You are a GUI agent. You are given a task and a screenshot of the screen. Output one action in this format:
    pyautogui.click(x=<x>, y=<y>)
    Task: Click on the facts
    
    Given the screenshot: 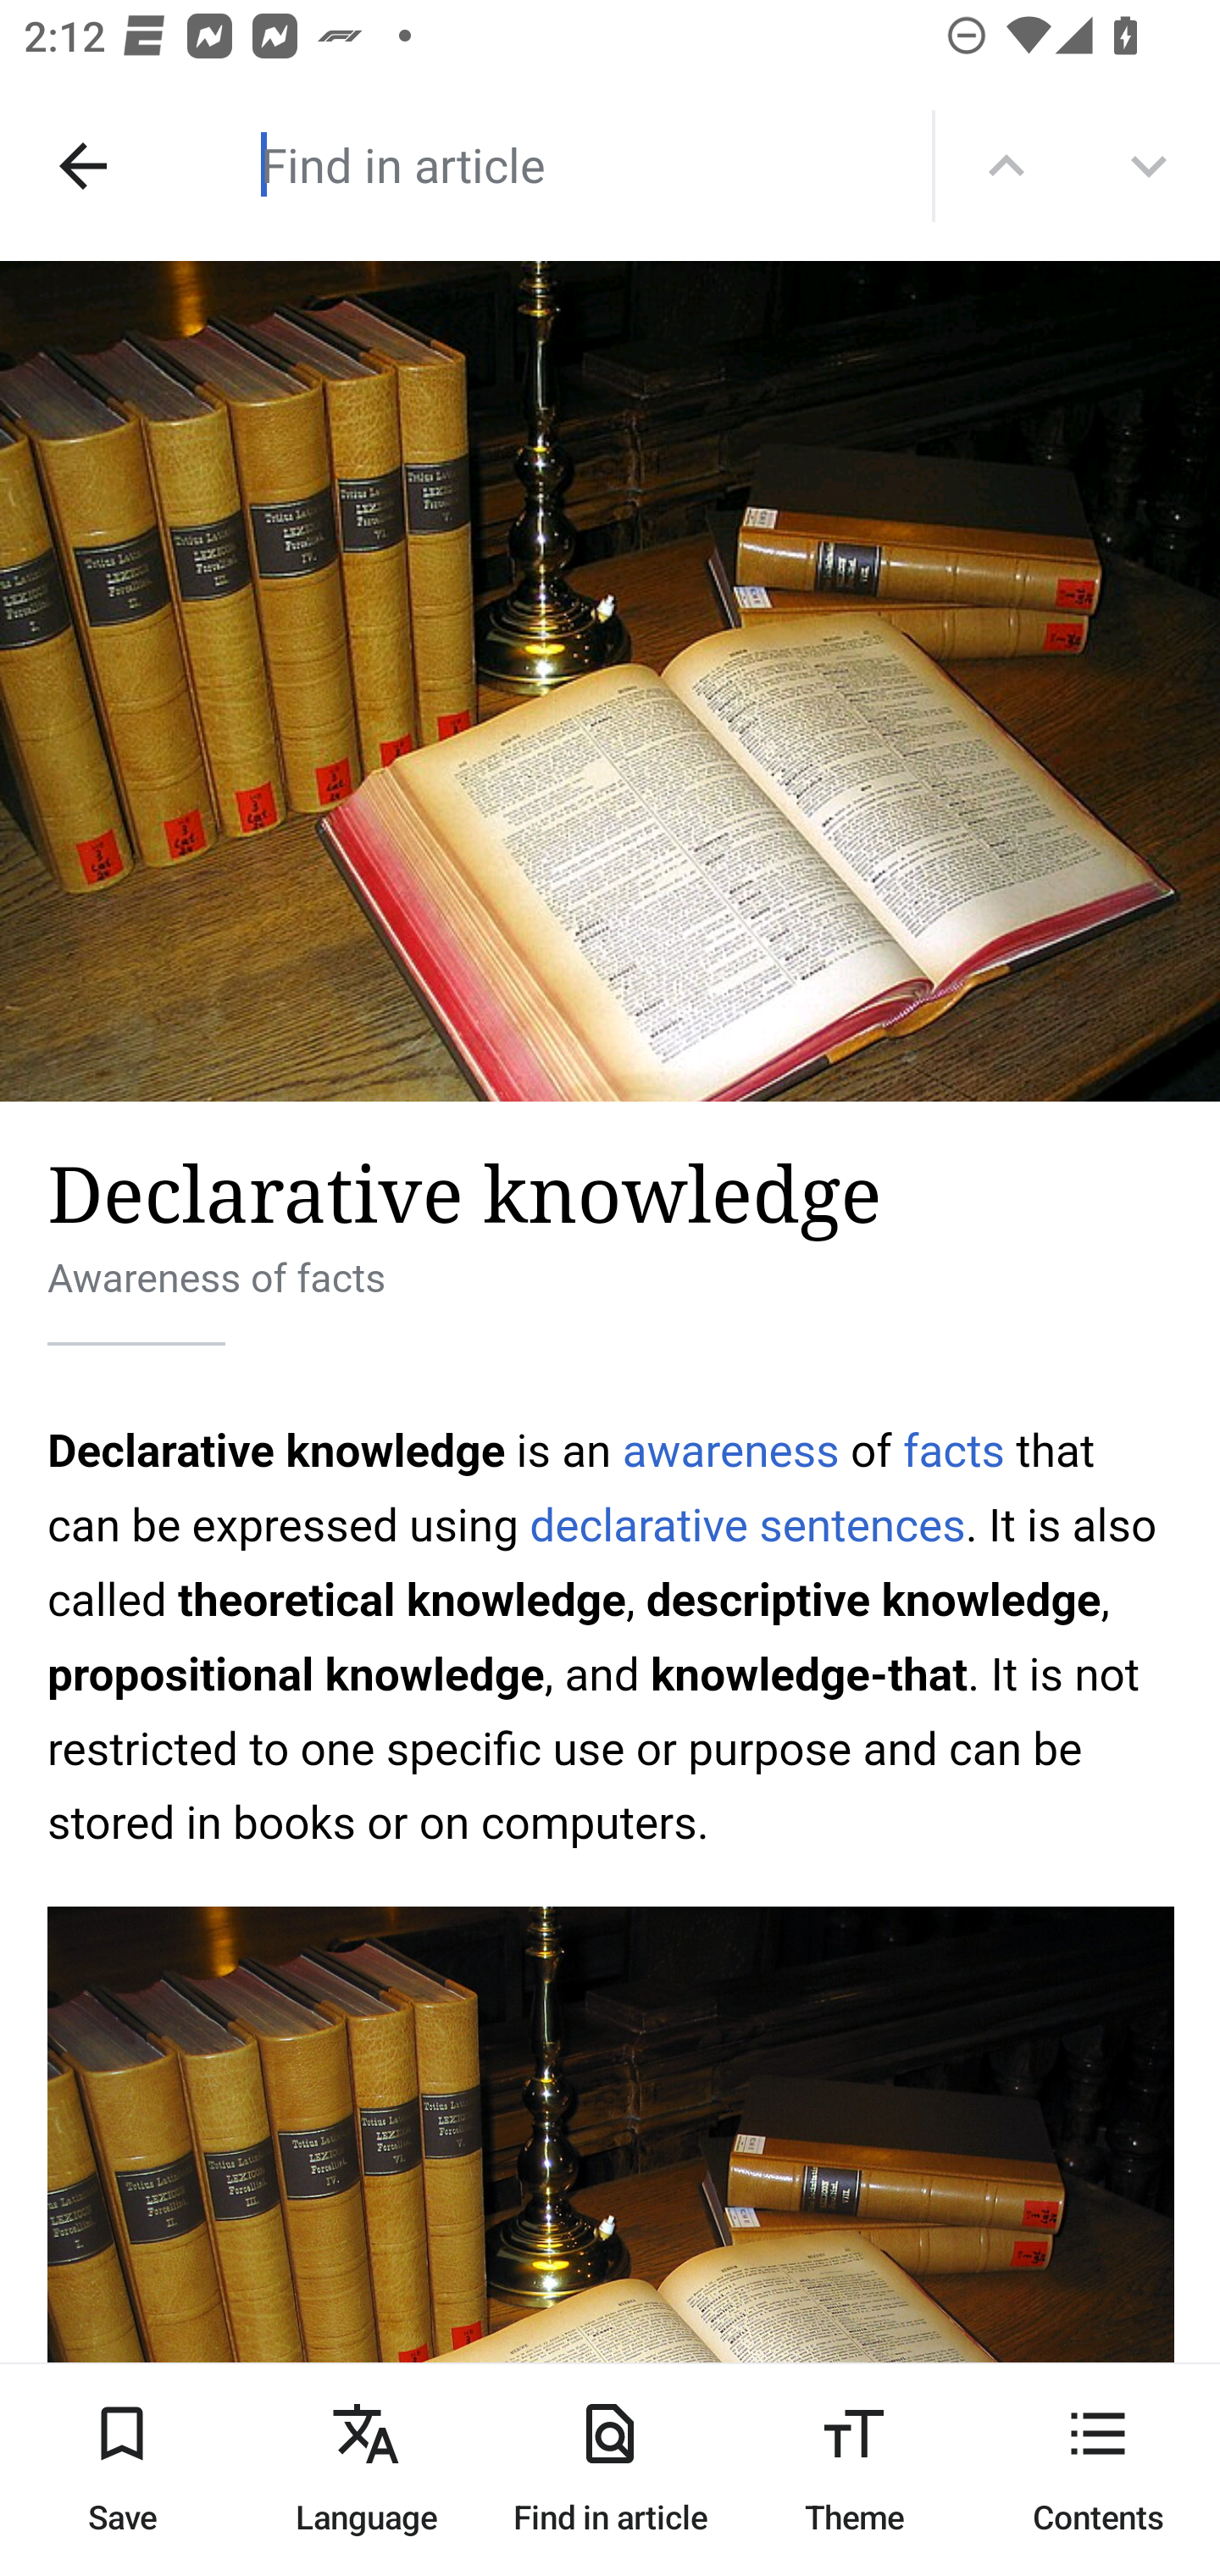 What is the action you would take?
    pyautogui.click(x=954, y=1451)
    